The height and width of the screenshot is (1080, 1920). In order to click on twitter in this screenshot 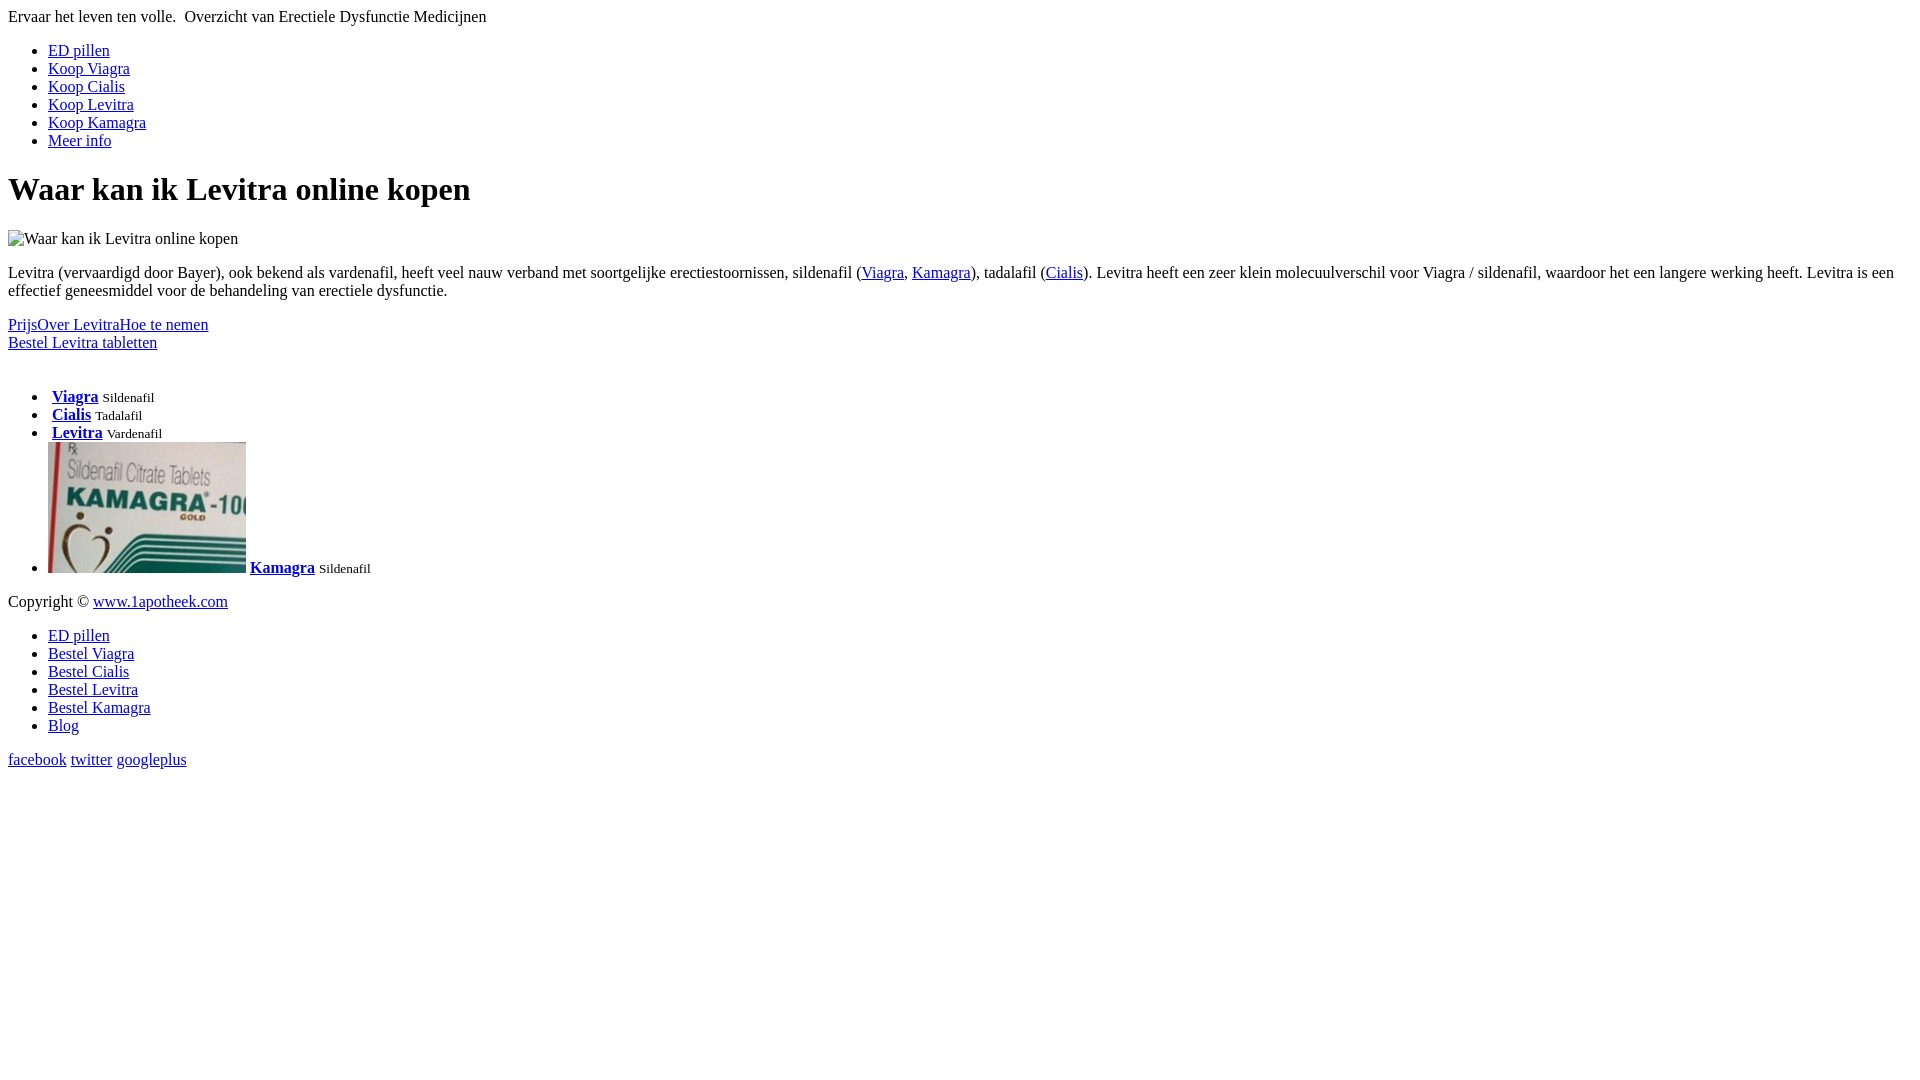, I will do `click(92, 760)`.